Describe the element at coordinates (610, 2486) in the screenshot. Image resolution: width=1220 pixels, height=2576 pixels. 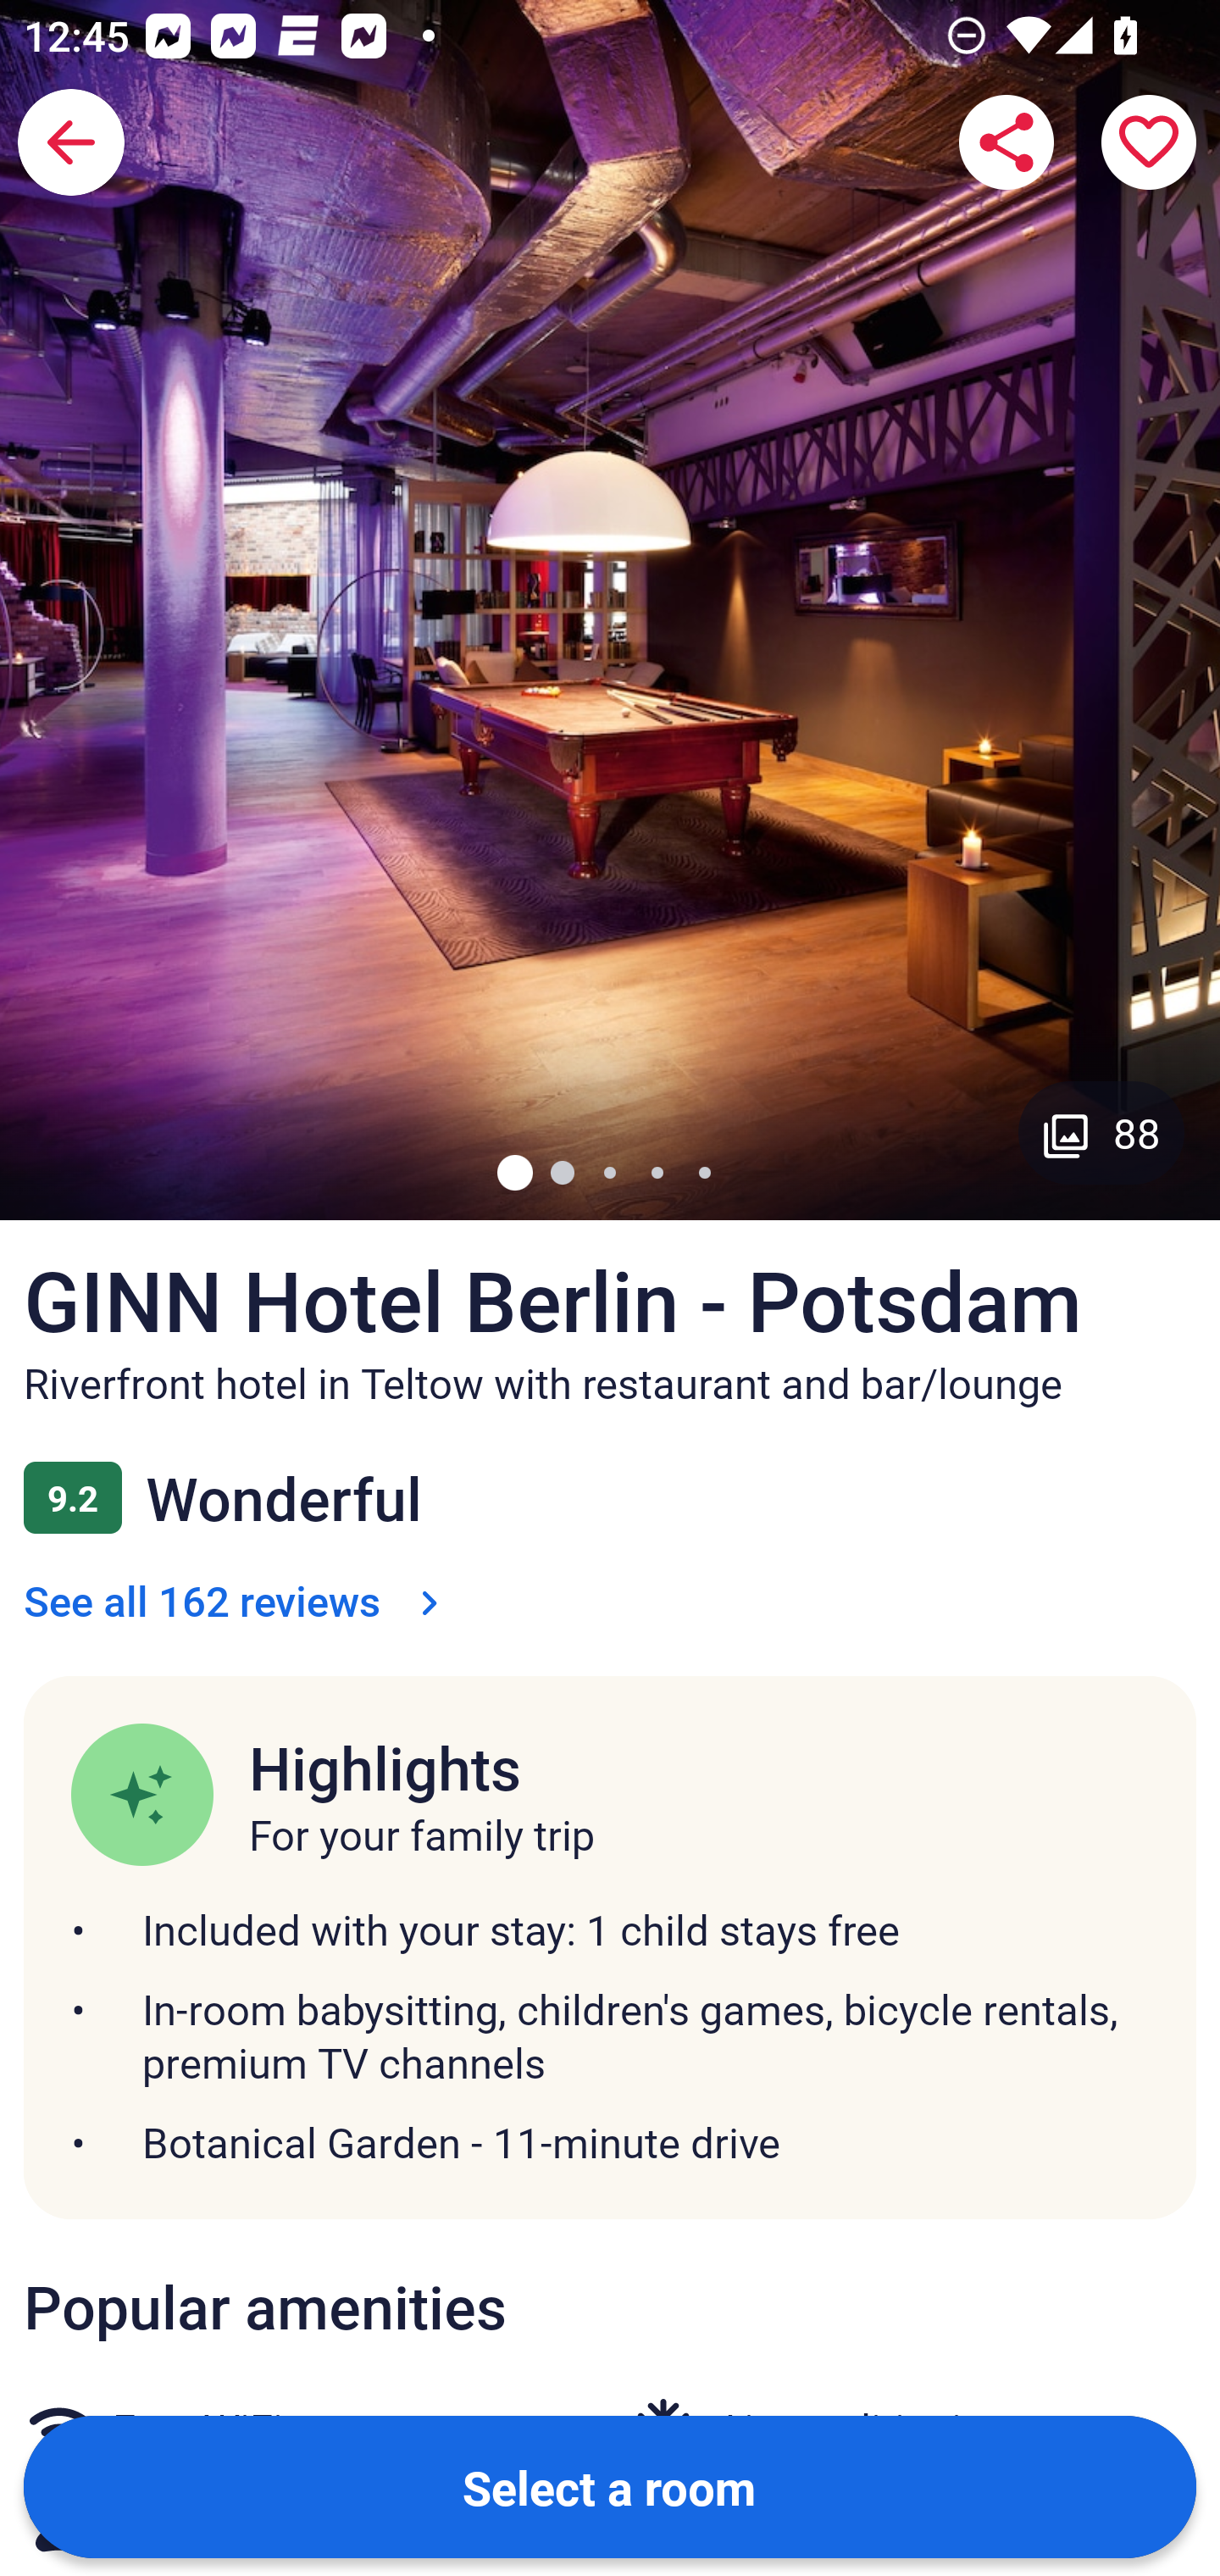
I see `Select a room Button Select a room` at that location.